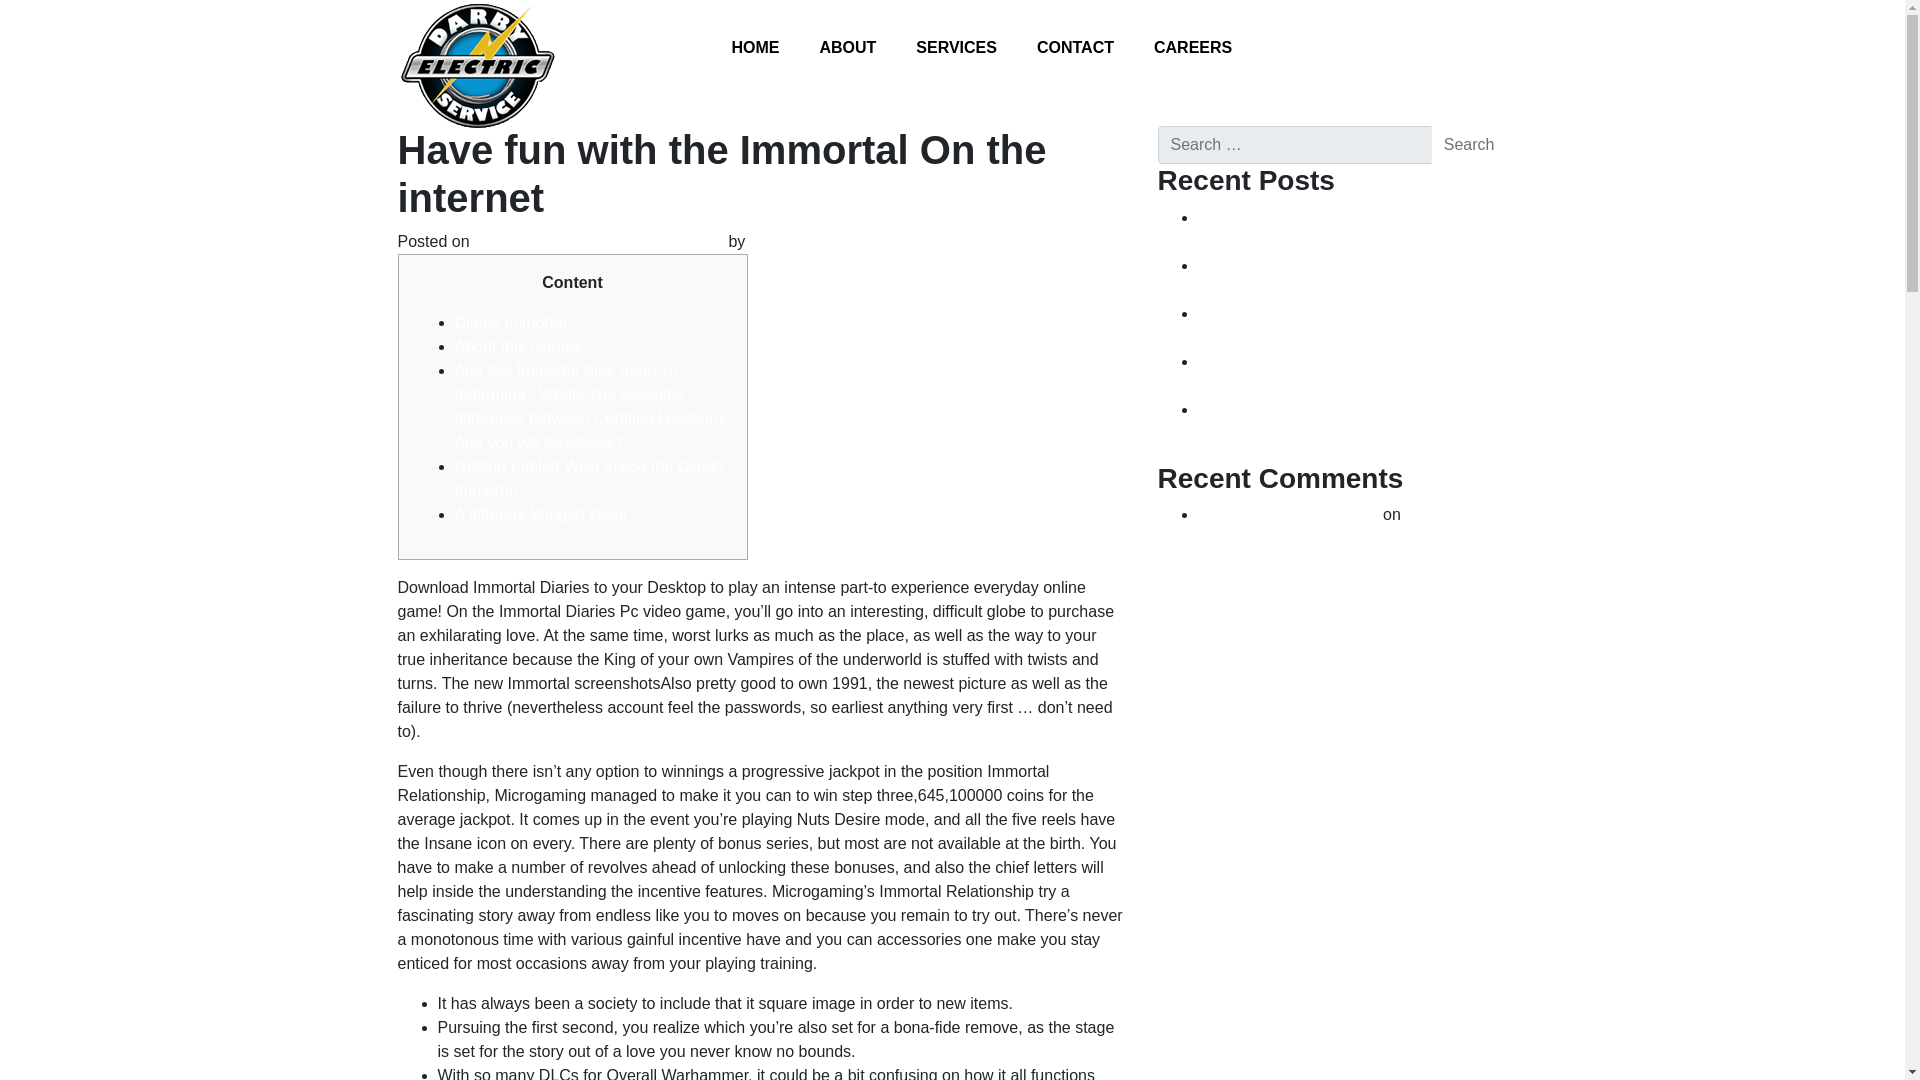 This screenshot has width=1920, height=1080. I want to click on A WordPress Commenter, so click(1288, 514).